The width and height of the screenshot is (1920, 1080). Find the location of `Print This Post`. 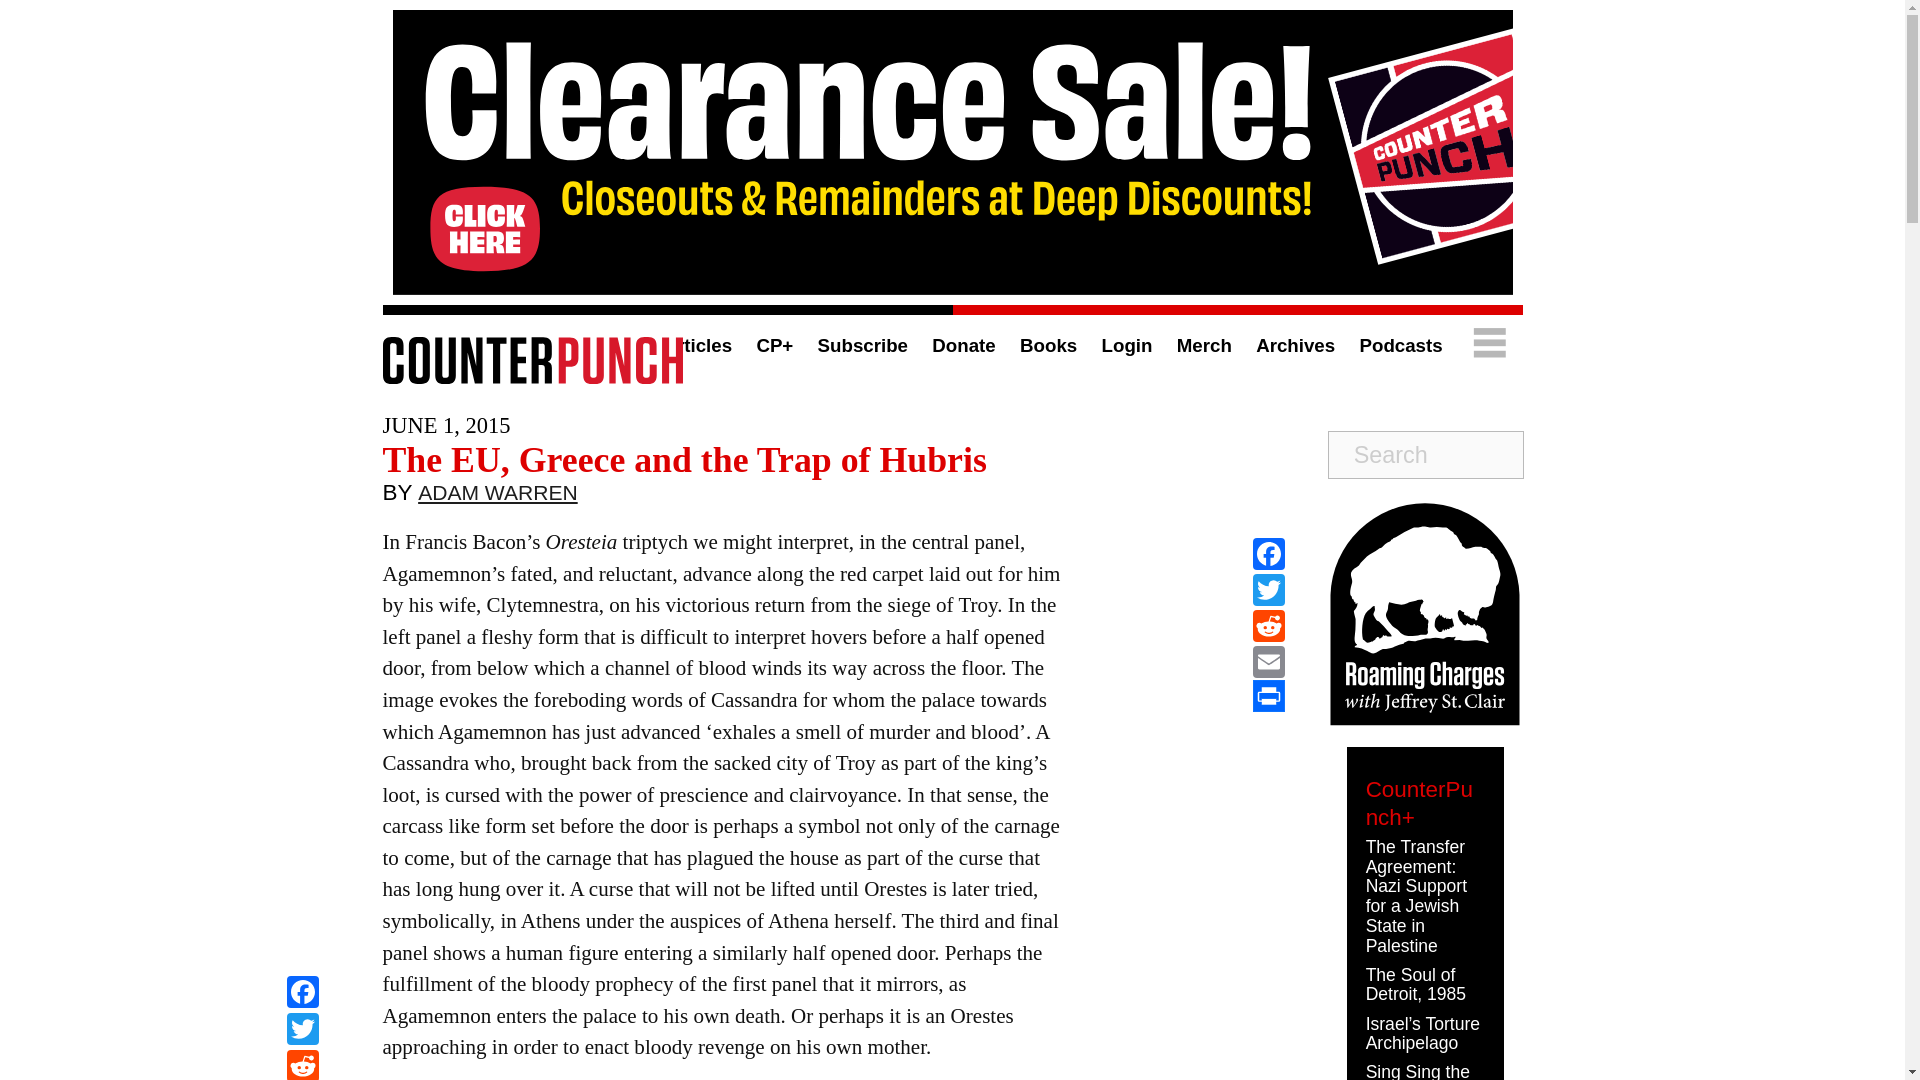

Print This Post is located at coordinates (1268, 696).